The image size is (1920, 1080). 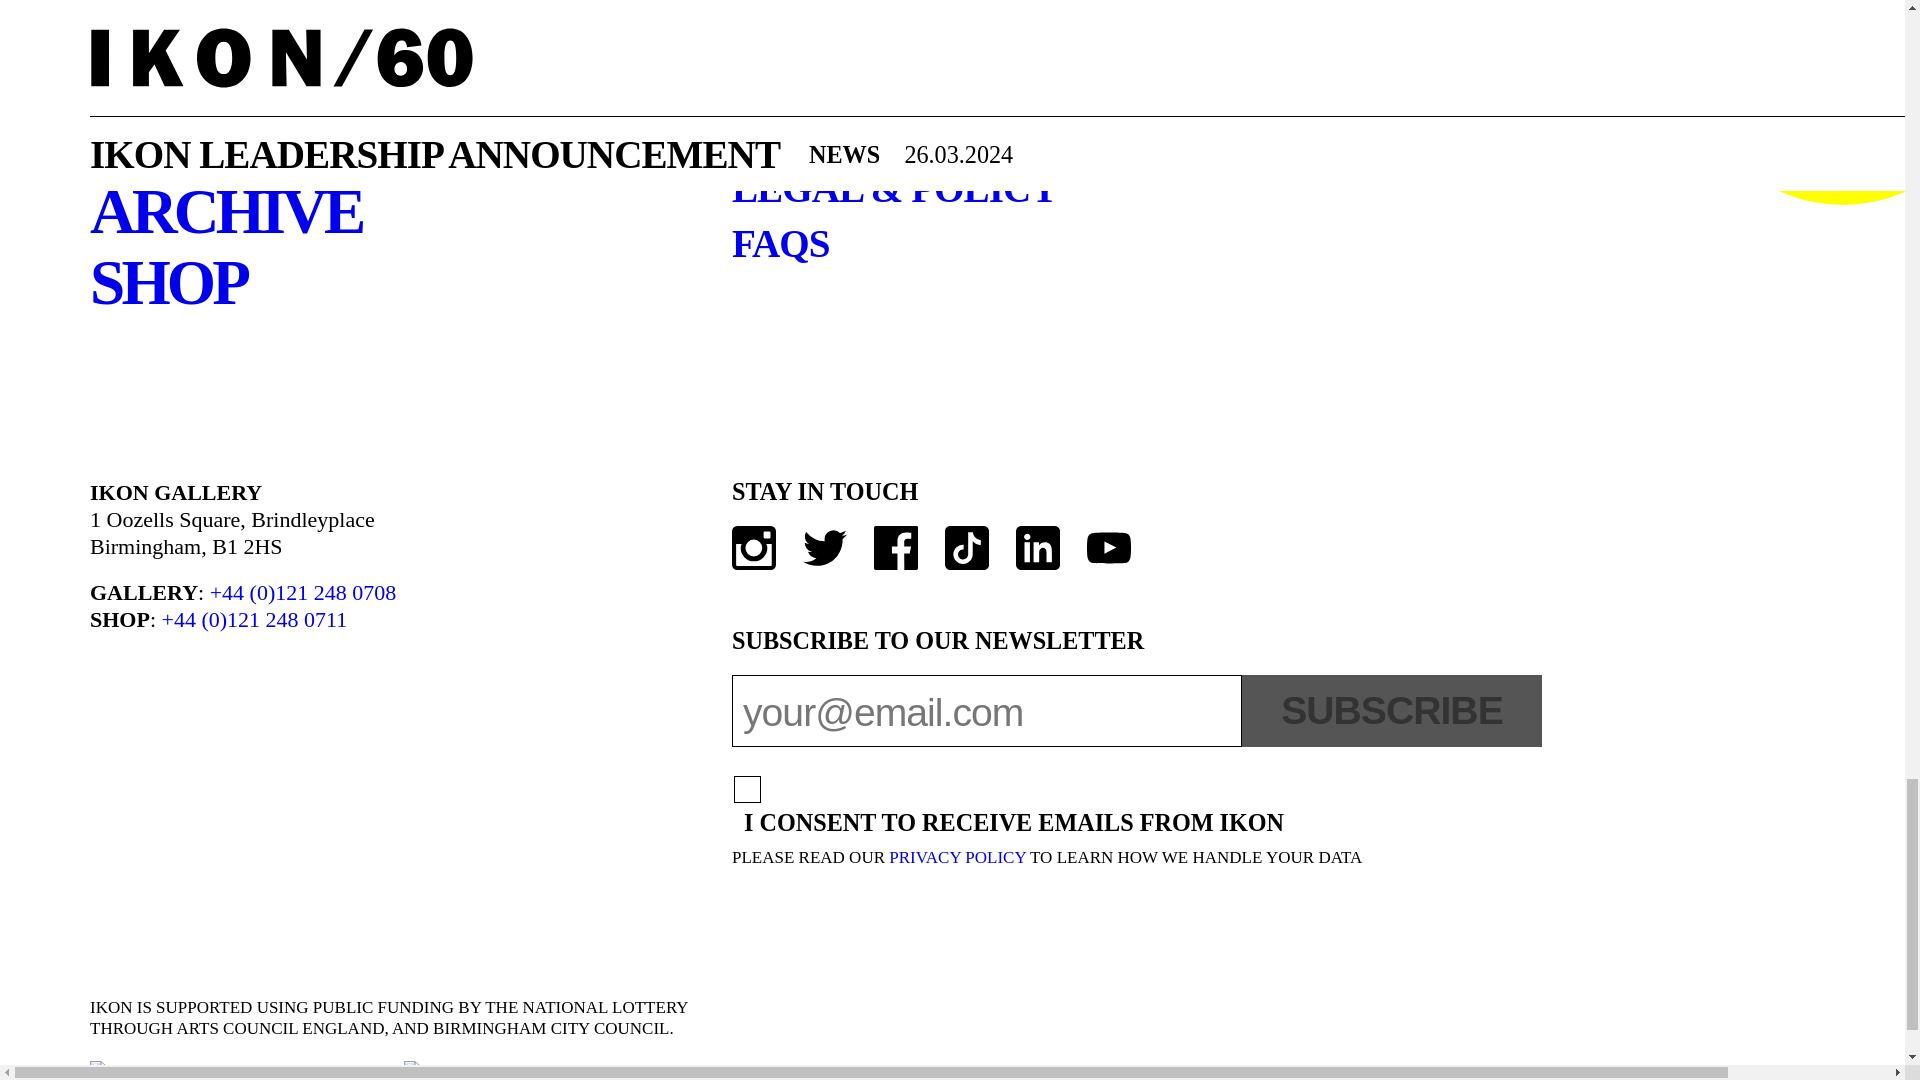 I want to click on View our tweets, so click(x=824, y=548).